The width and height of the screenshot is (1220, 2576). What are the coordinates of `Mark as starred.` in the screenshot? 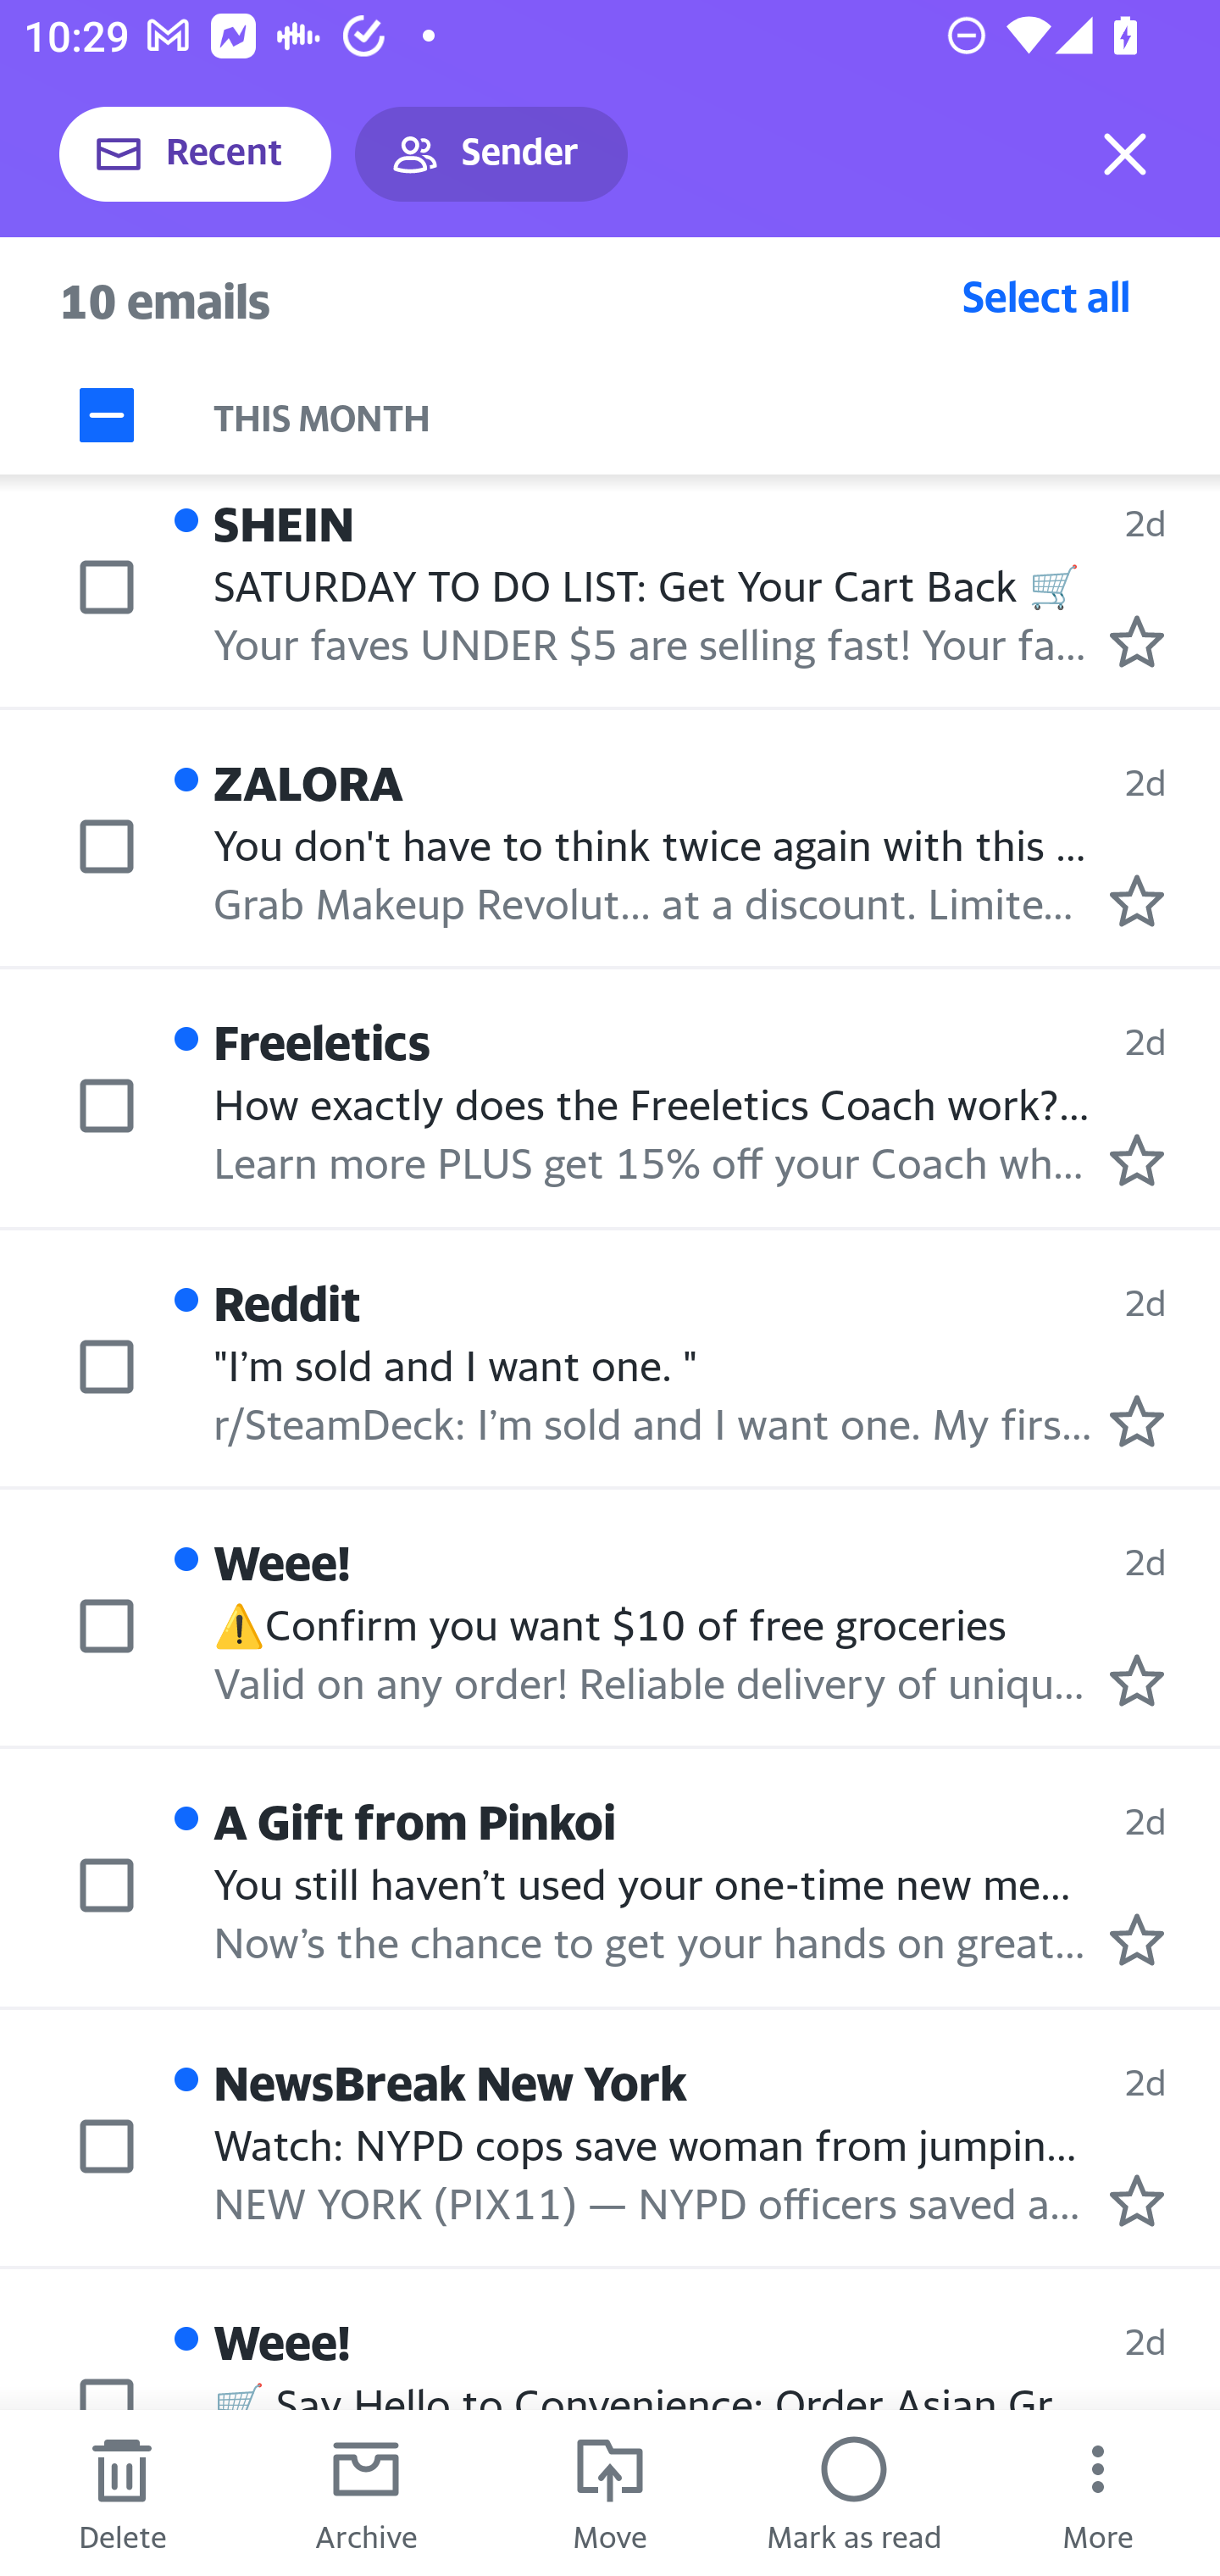 It's located at (1137, 2201).